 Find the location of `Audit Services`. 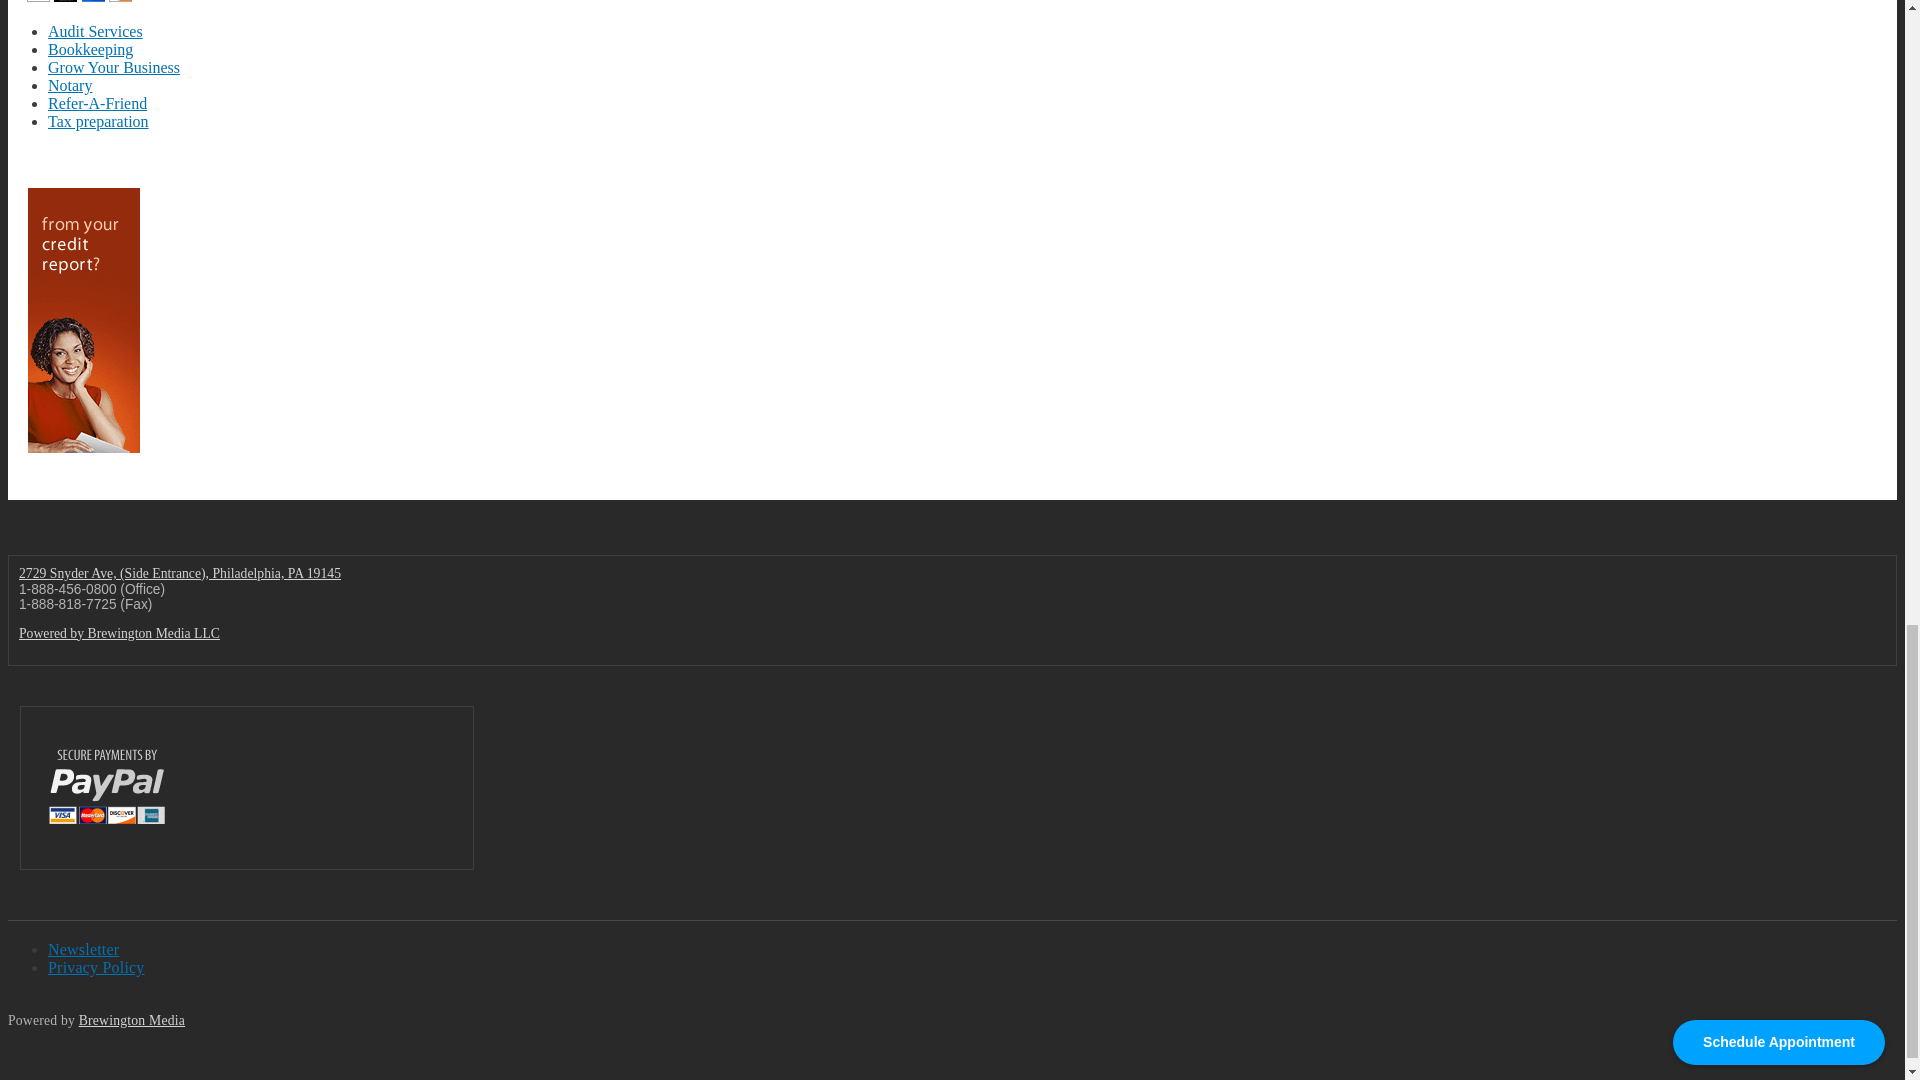

Audit Services is located at coordinates (95, 30).